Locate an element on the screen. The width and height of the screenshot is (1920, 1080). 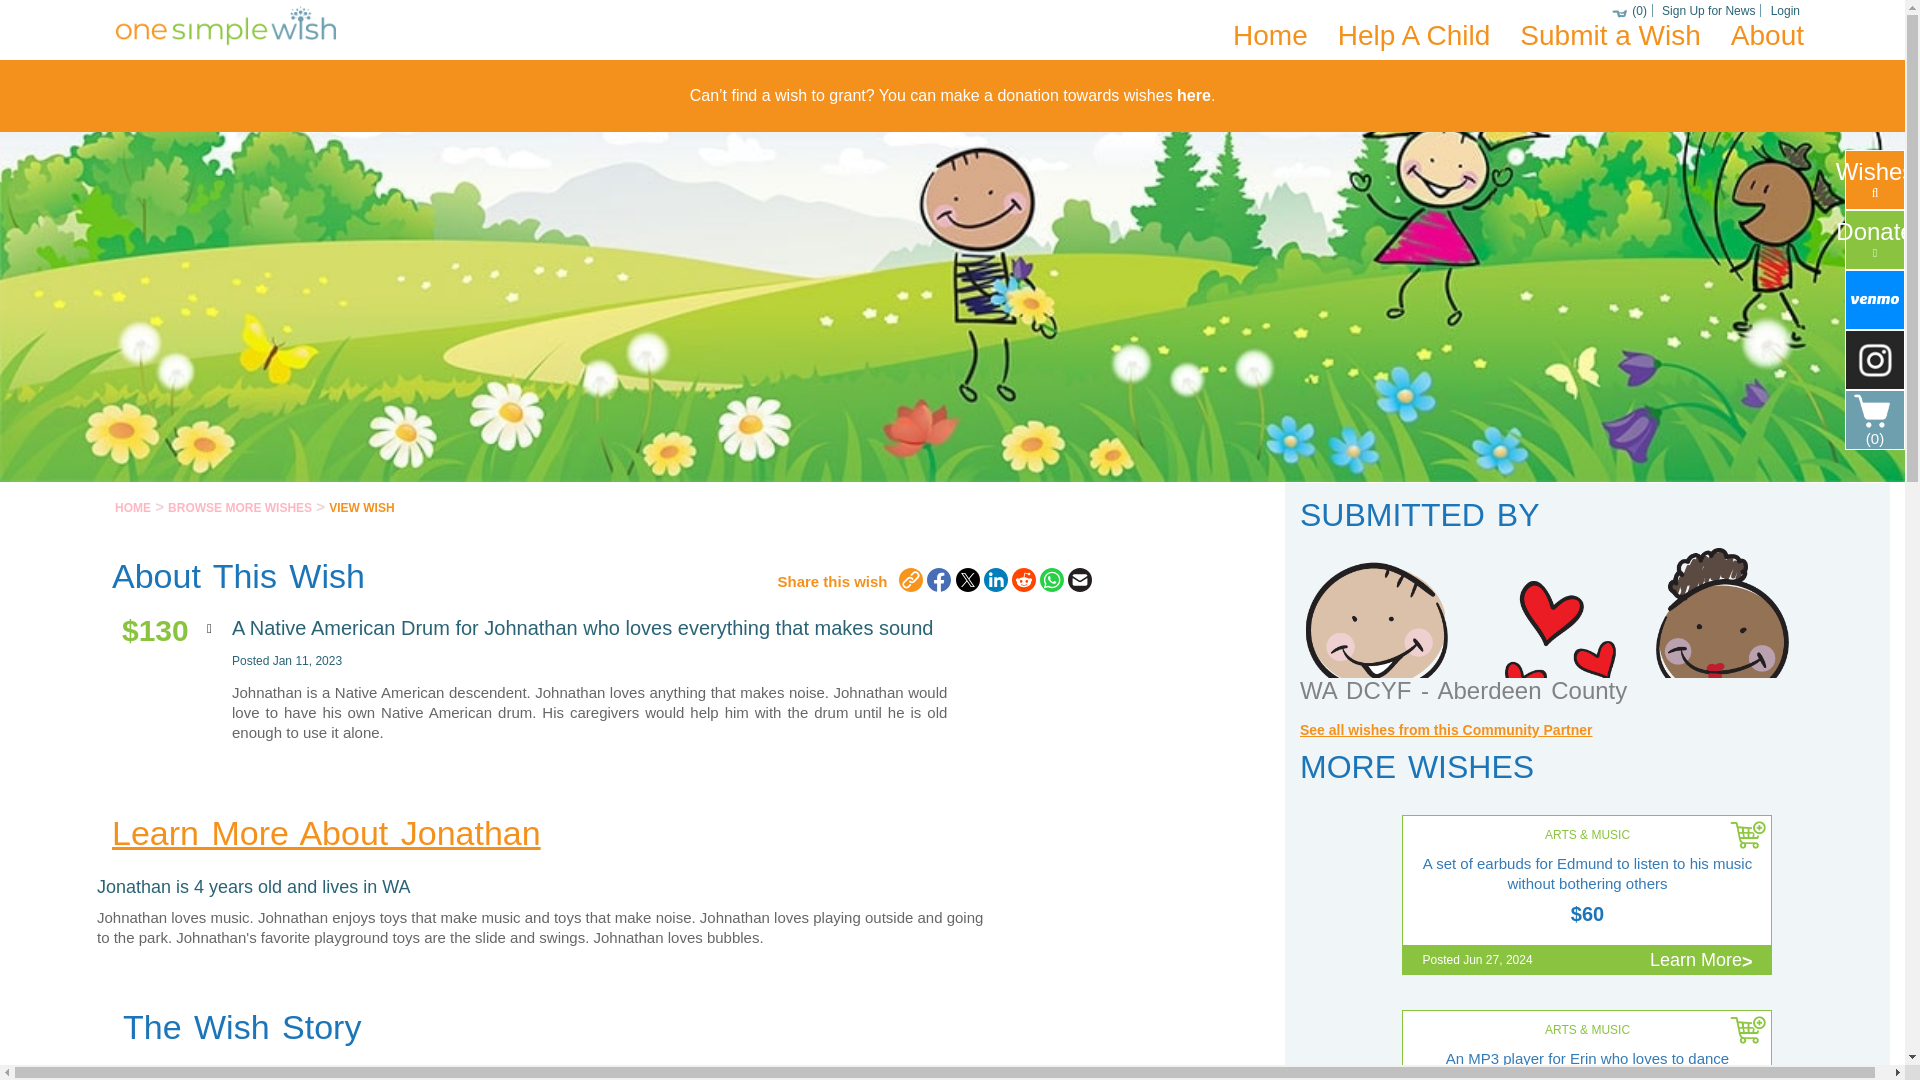
Login is located at coordinates (1785, 11).